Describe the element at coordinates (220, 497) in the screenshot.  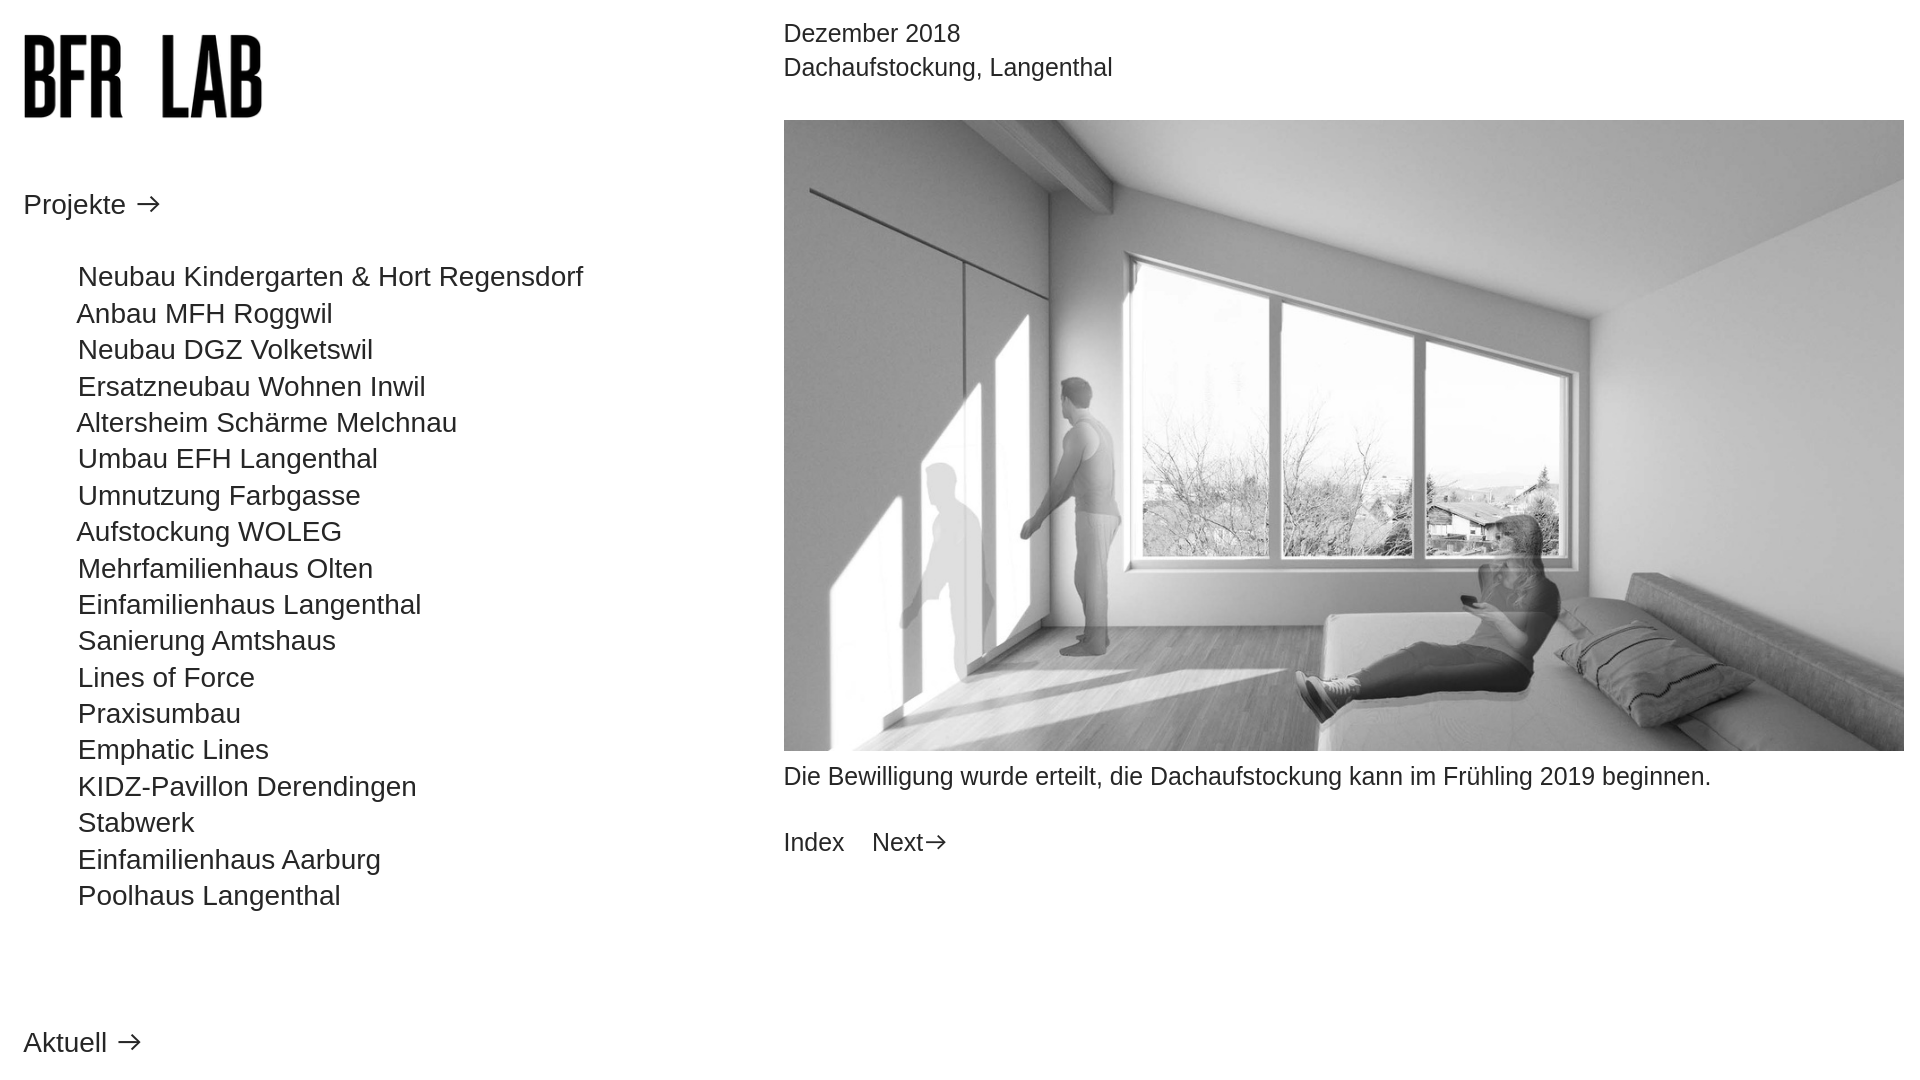
I see `Umnutzung Farbgasse` at that location.